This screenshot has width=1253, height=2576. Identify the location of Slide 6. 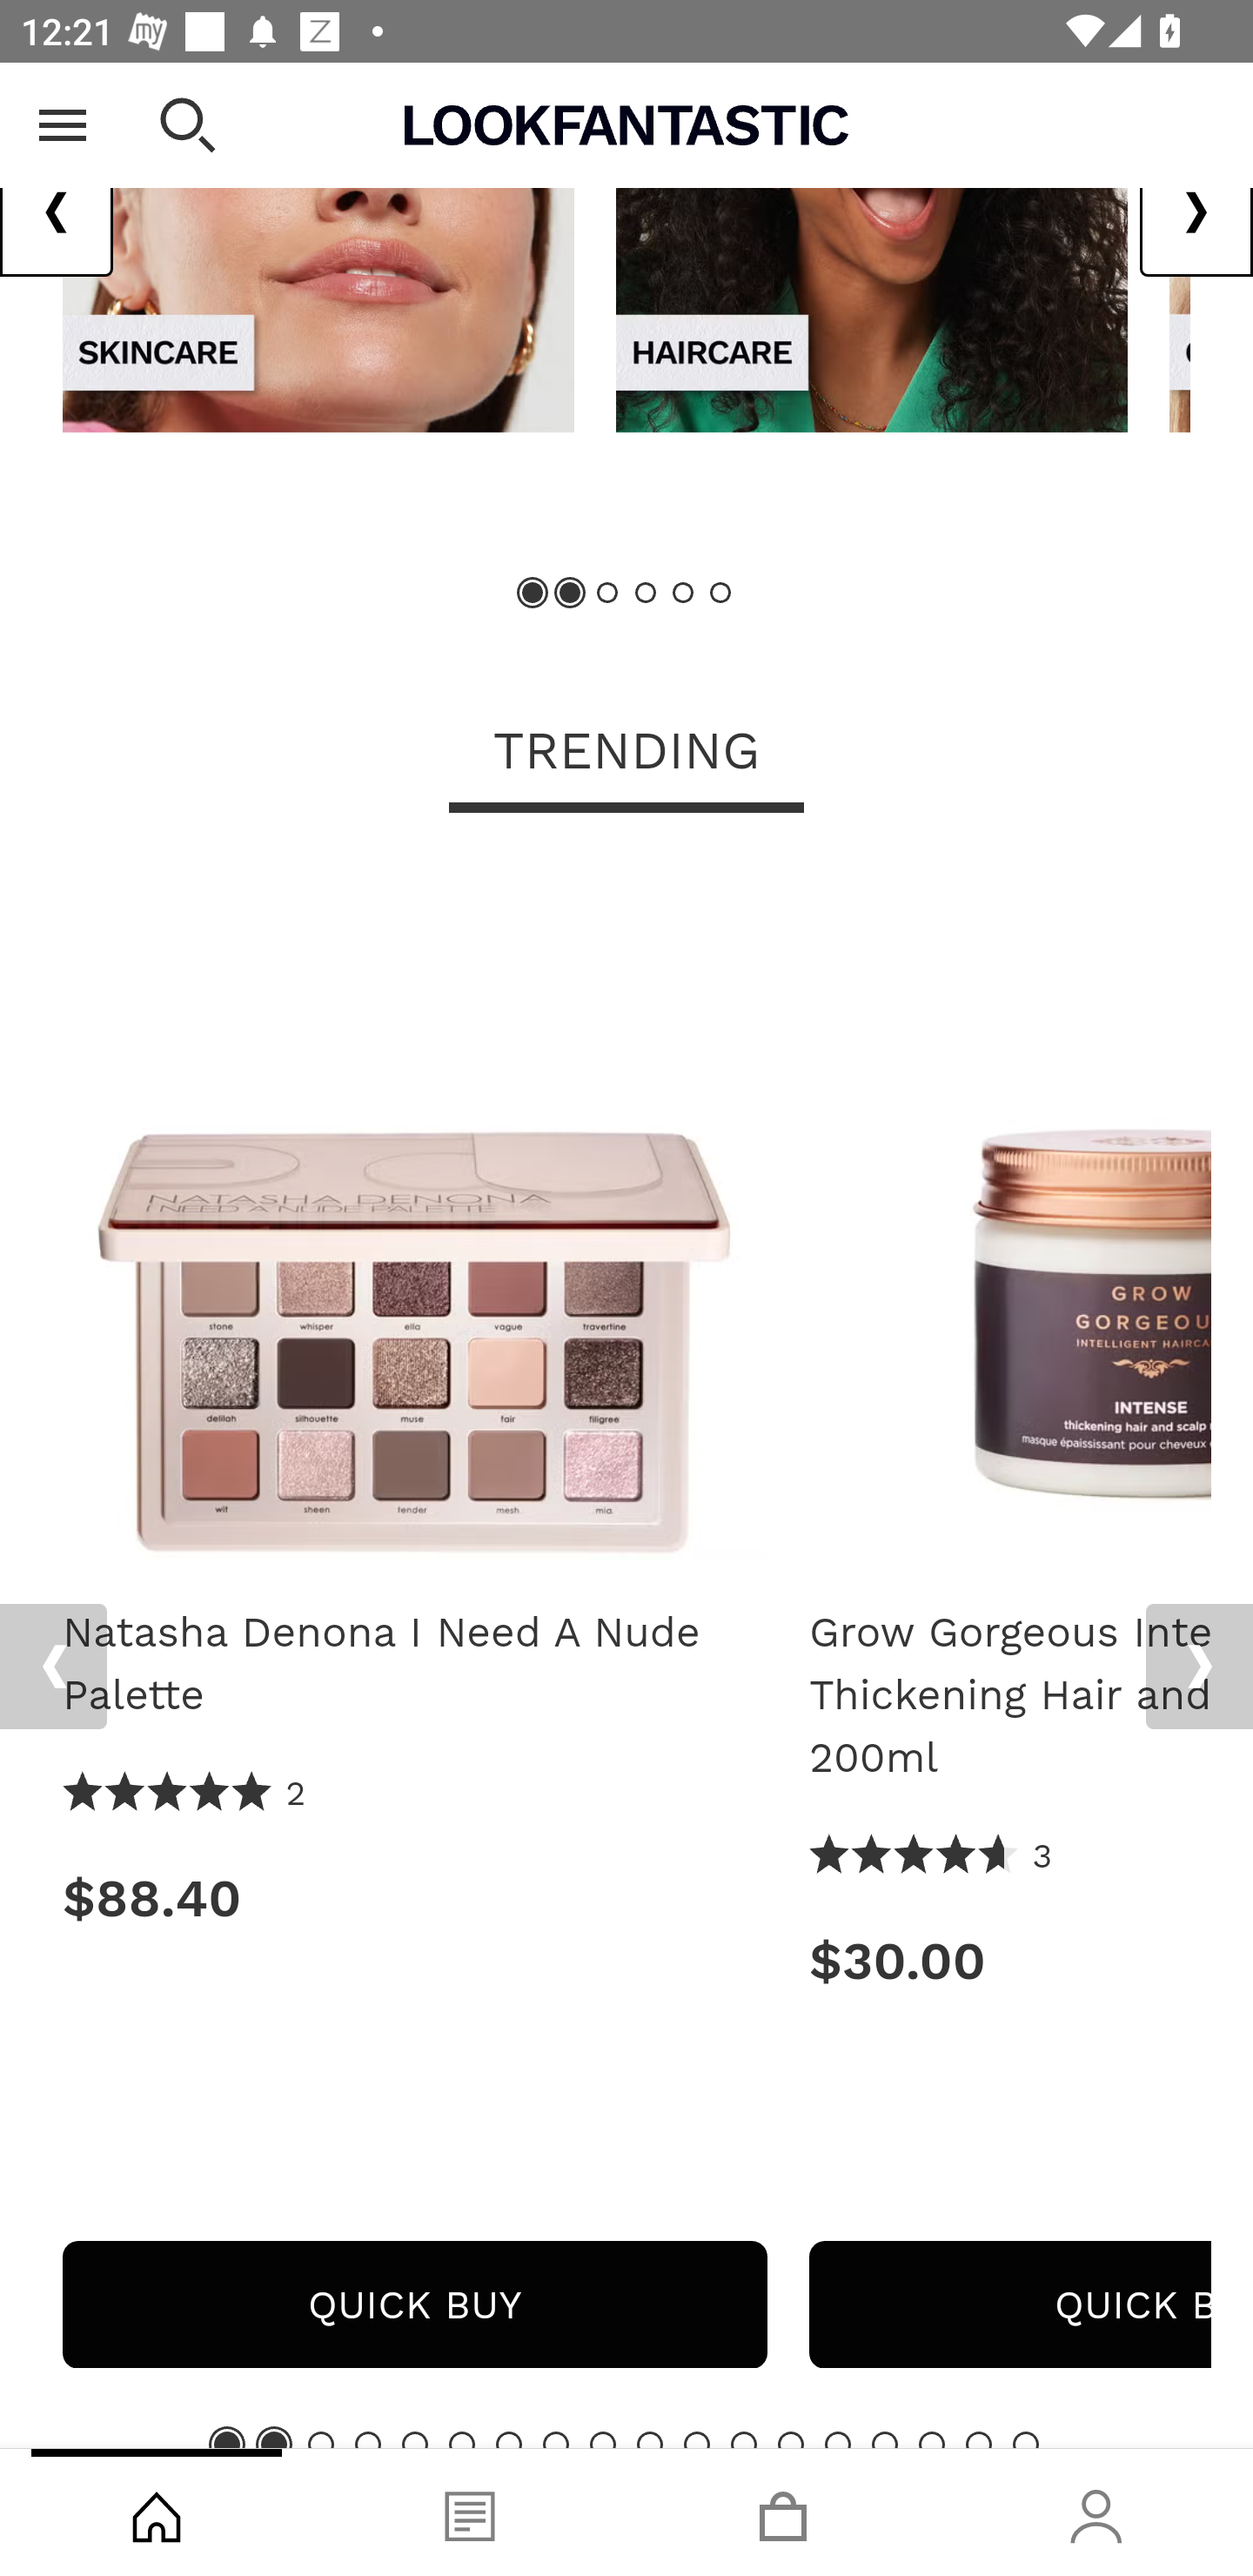
(719, 594).